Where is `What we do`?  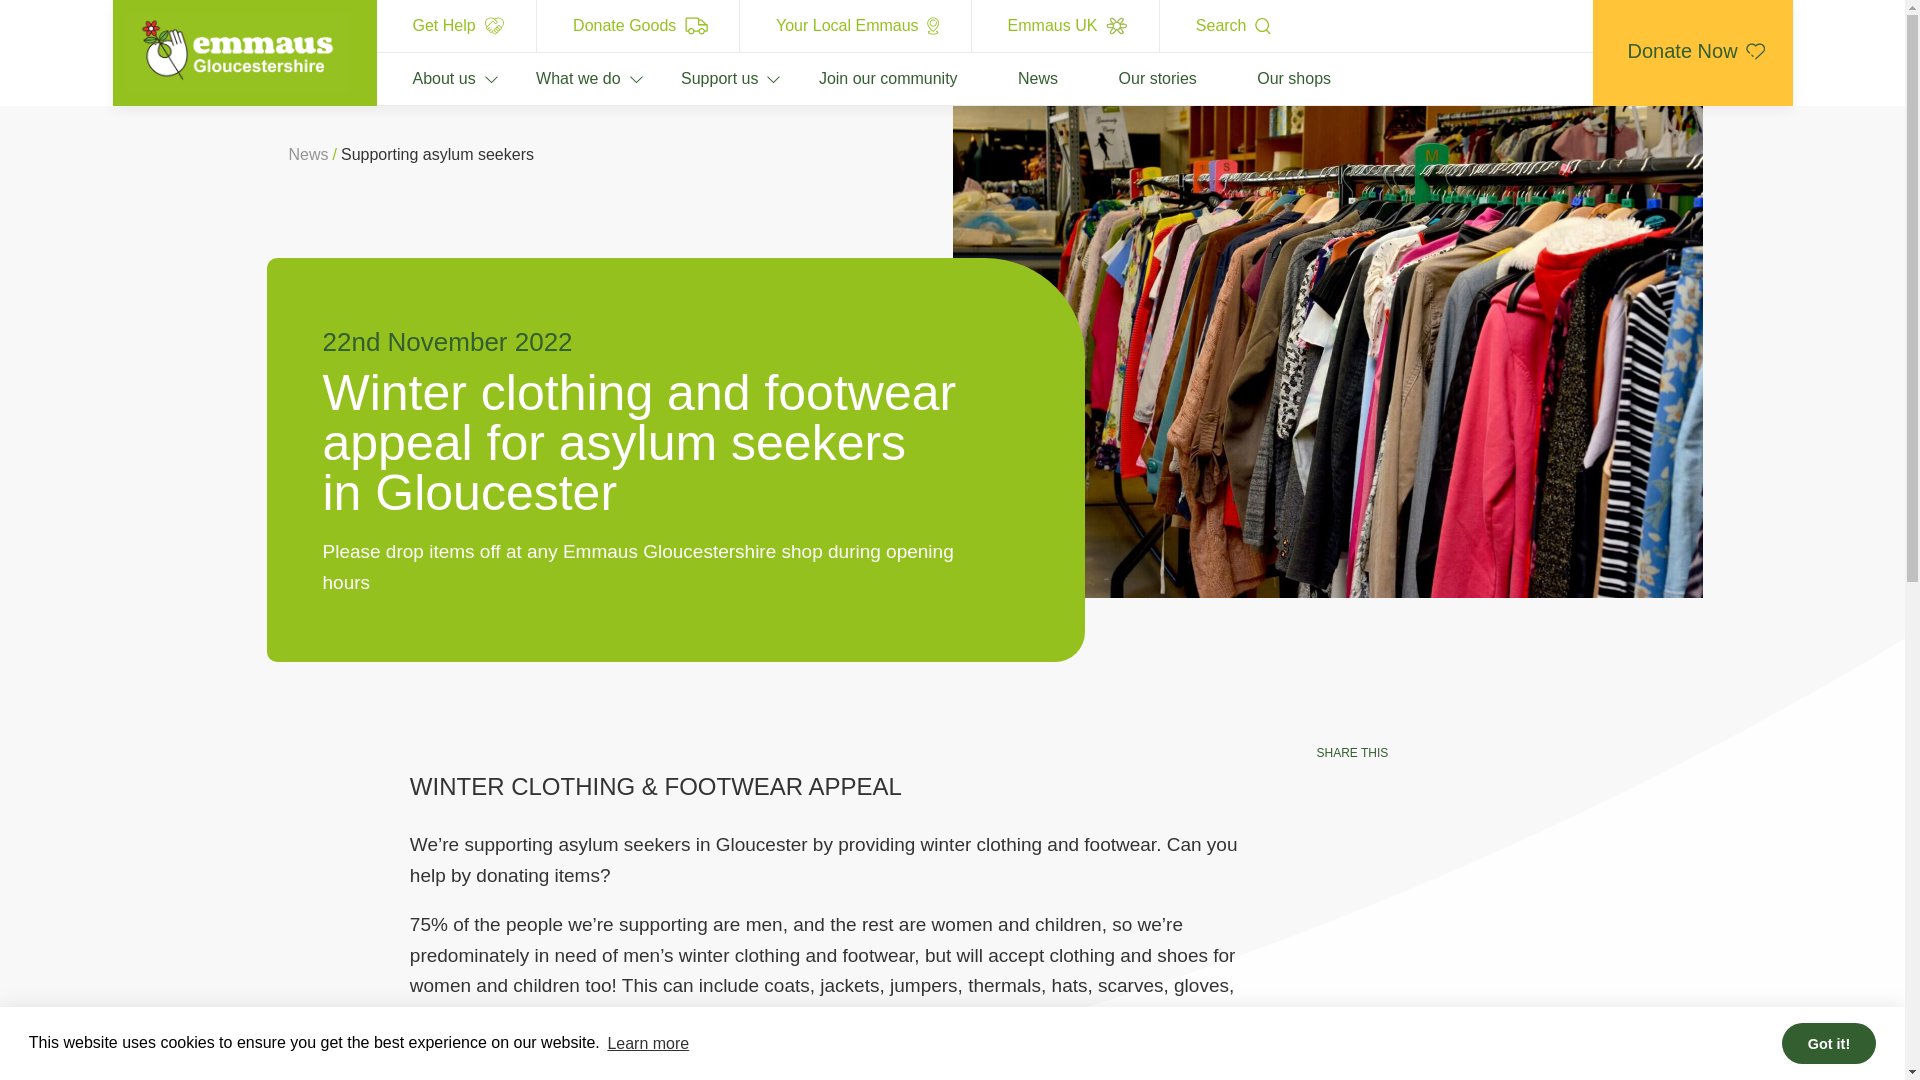 What we do is located at coordinates (557, 78).